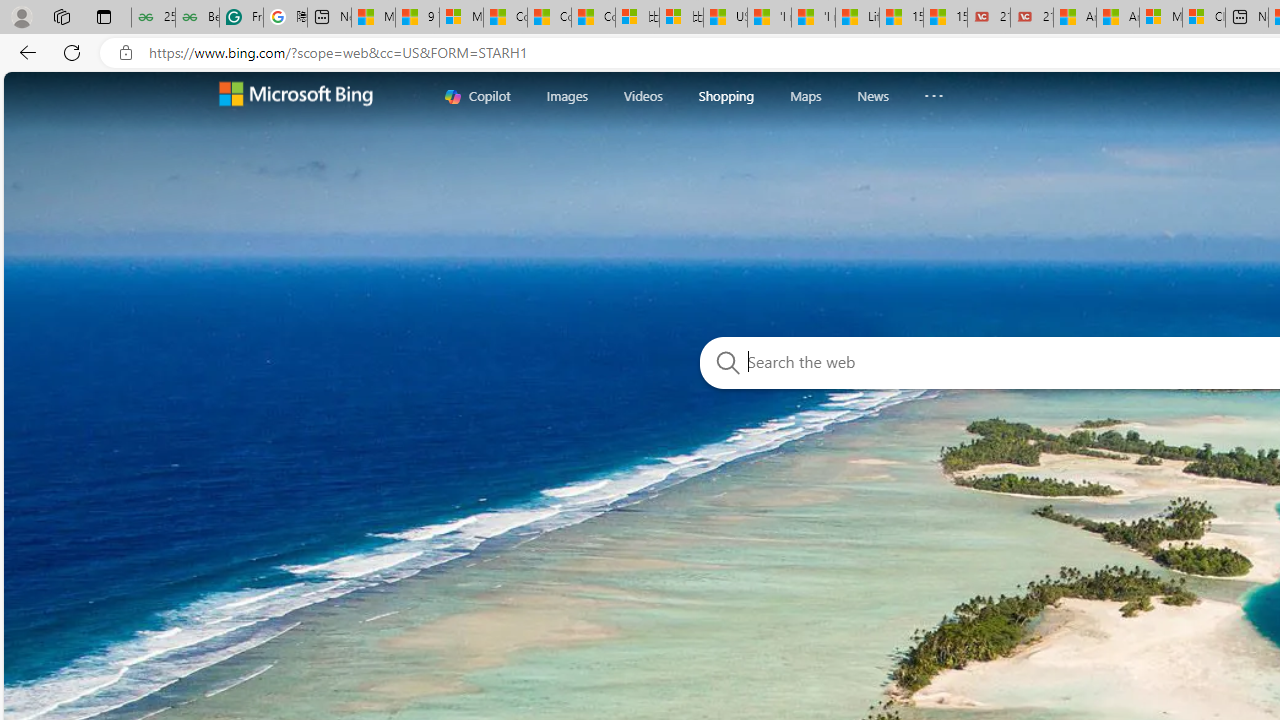 Image resolution: width=1280 pixels, height=720 pixels. Describe the element at coordinates (296, 96) in the screenshot. I see `Welcome to Bing Search` at that location.